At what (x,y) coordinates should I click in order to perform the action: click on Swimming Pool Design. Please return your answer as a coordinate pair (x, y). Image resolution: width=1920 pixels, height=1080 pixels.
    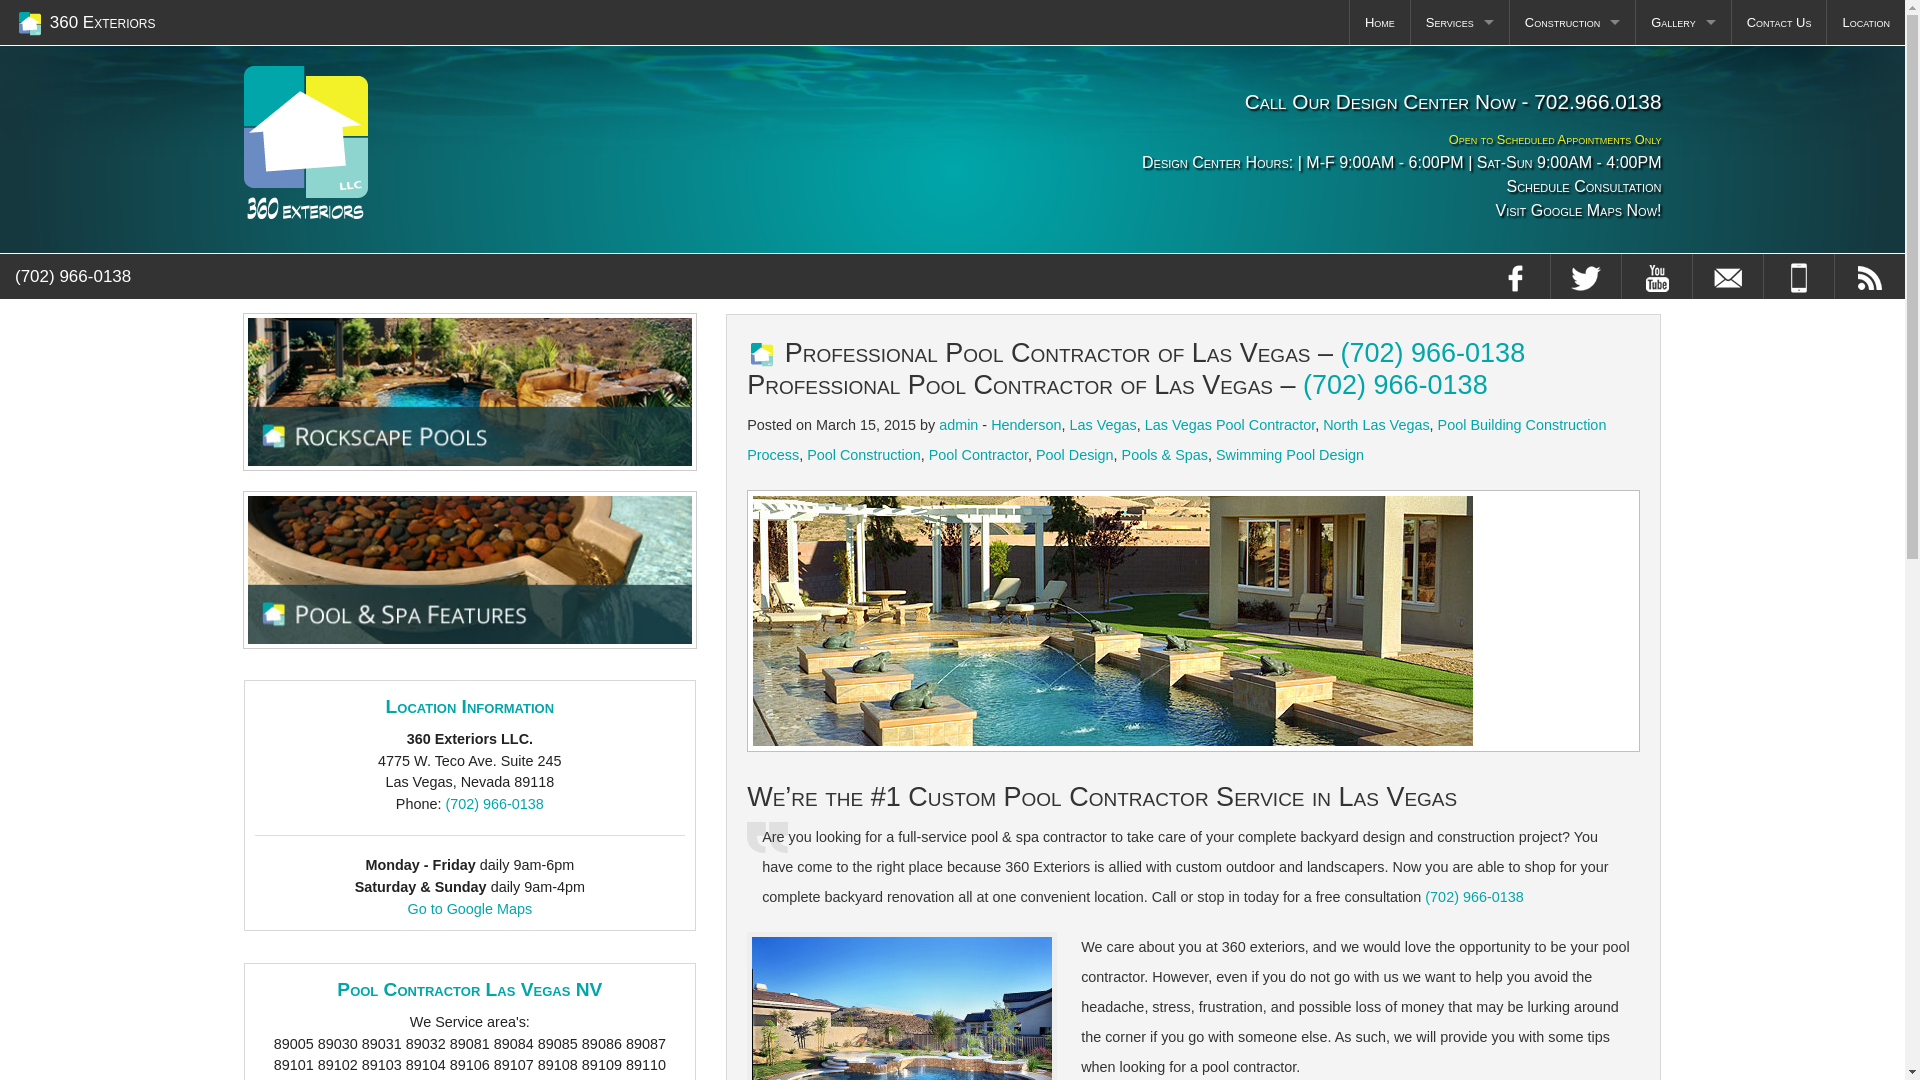
    Looking at the image, I should click on (1290, 454).